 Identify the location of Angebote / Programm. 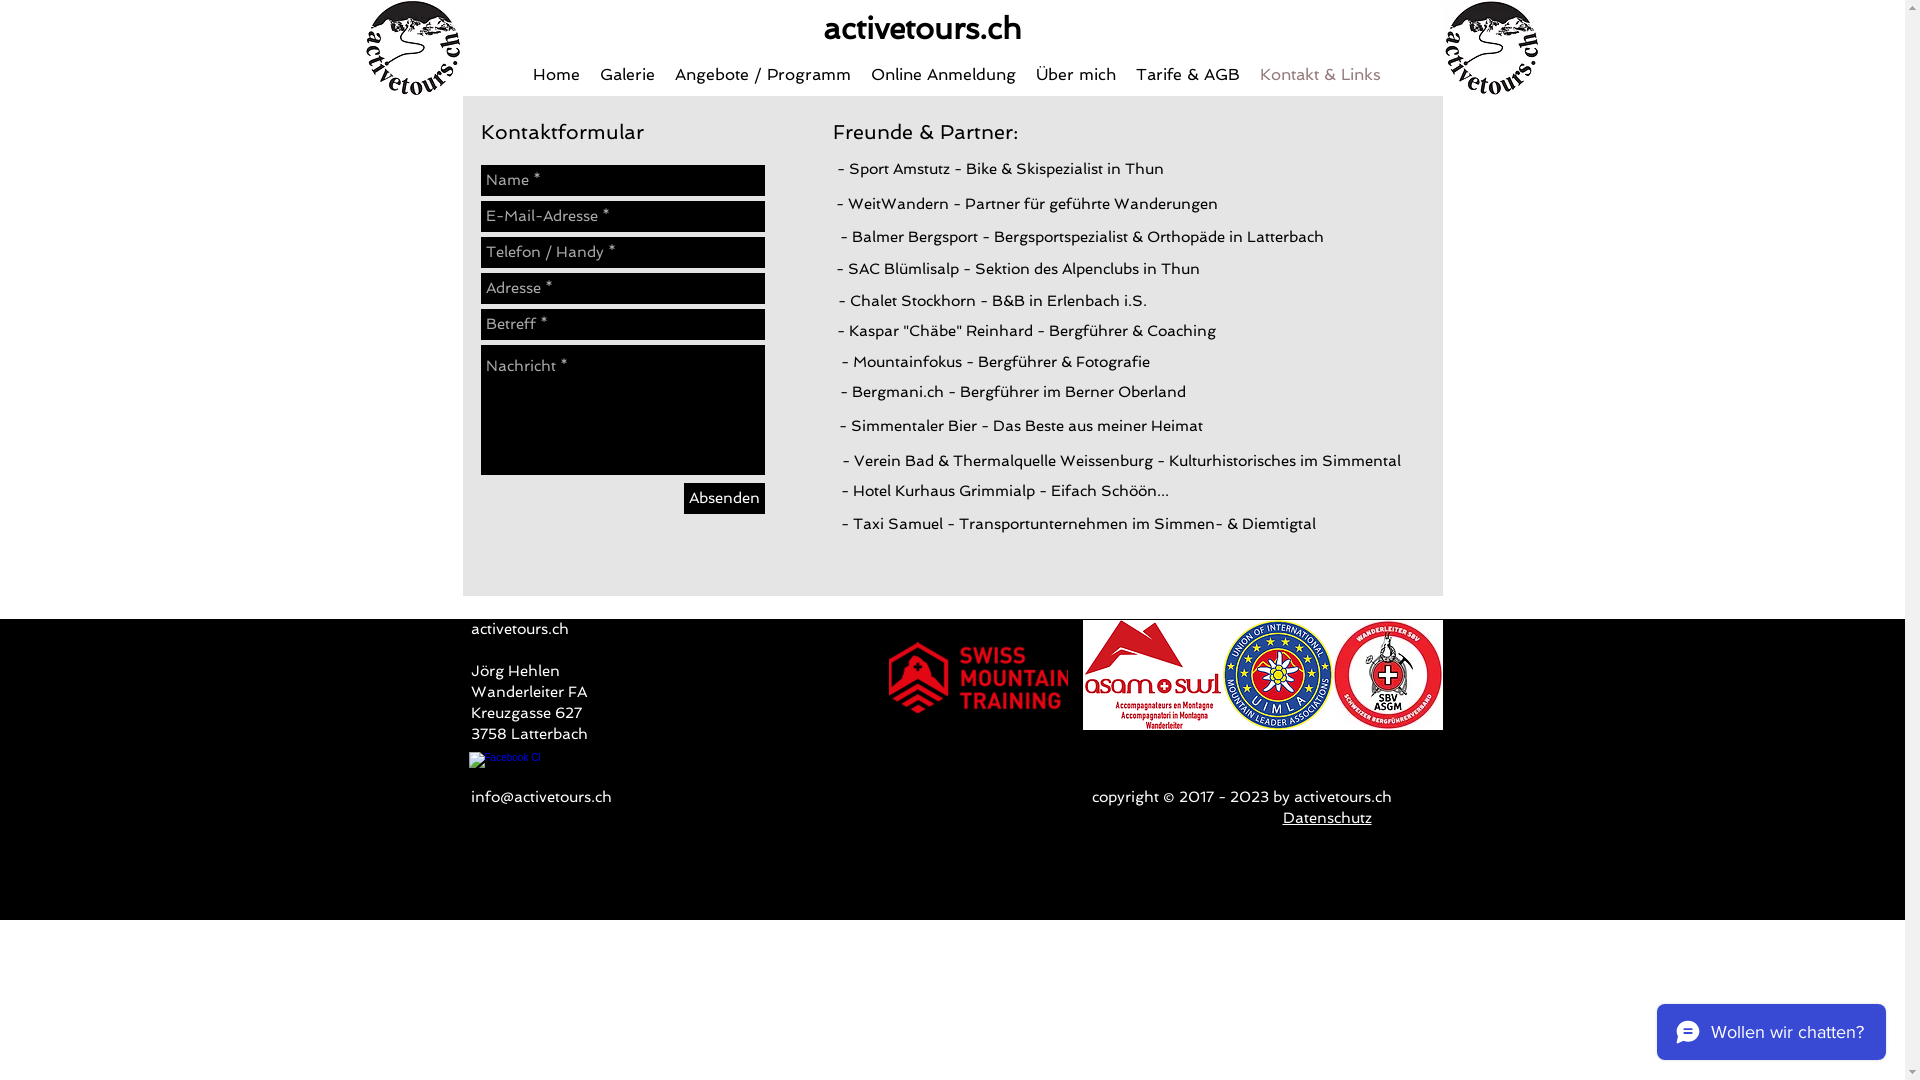
(762, 75).